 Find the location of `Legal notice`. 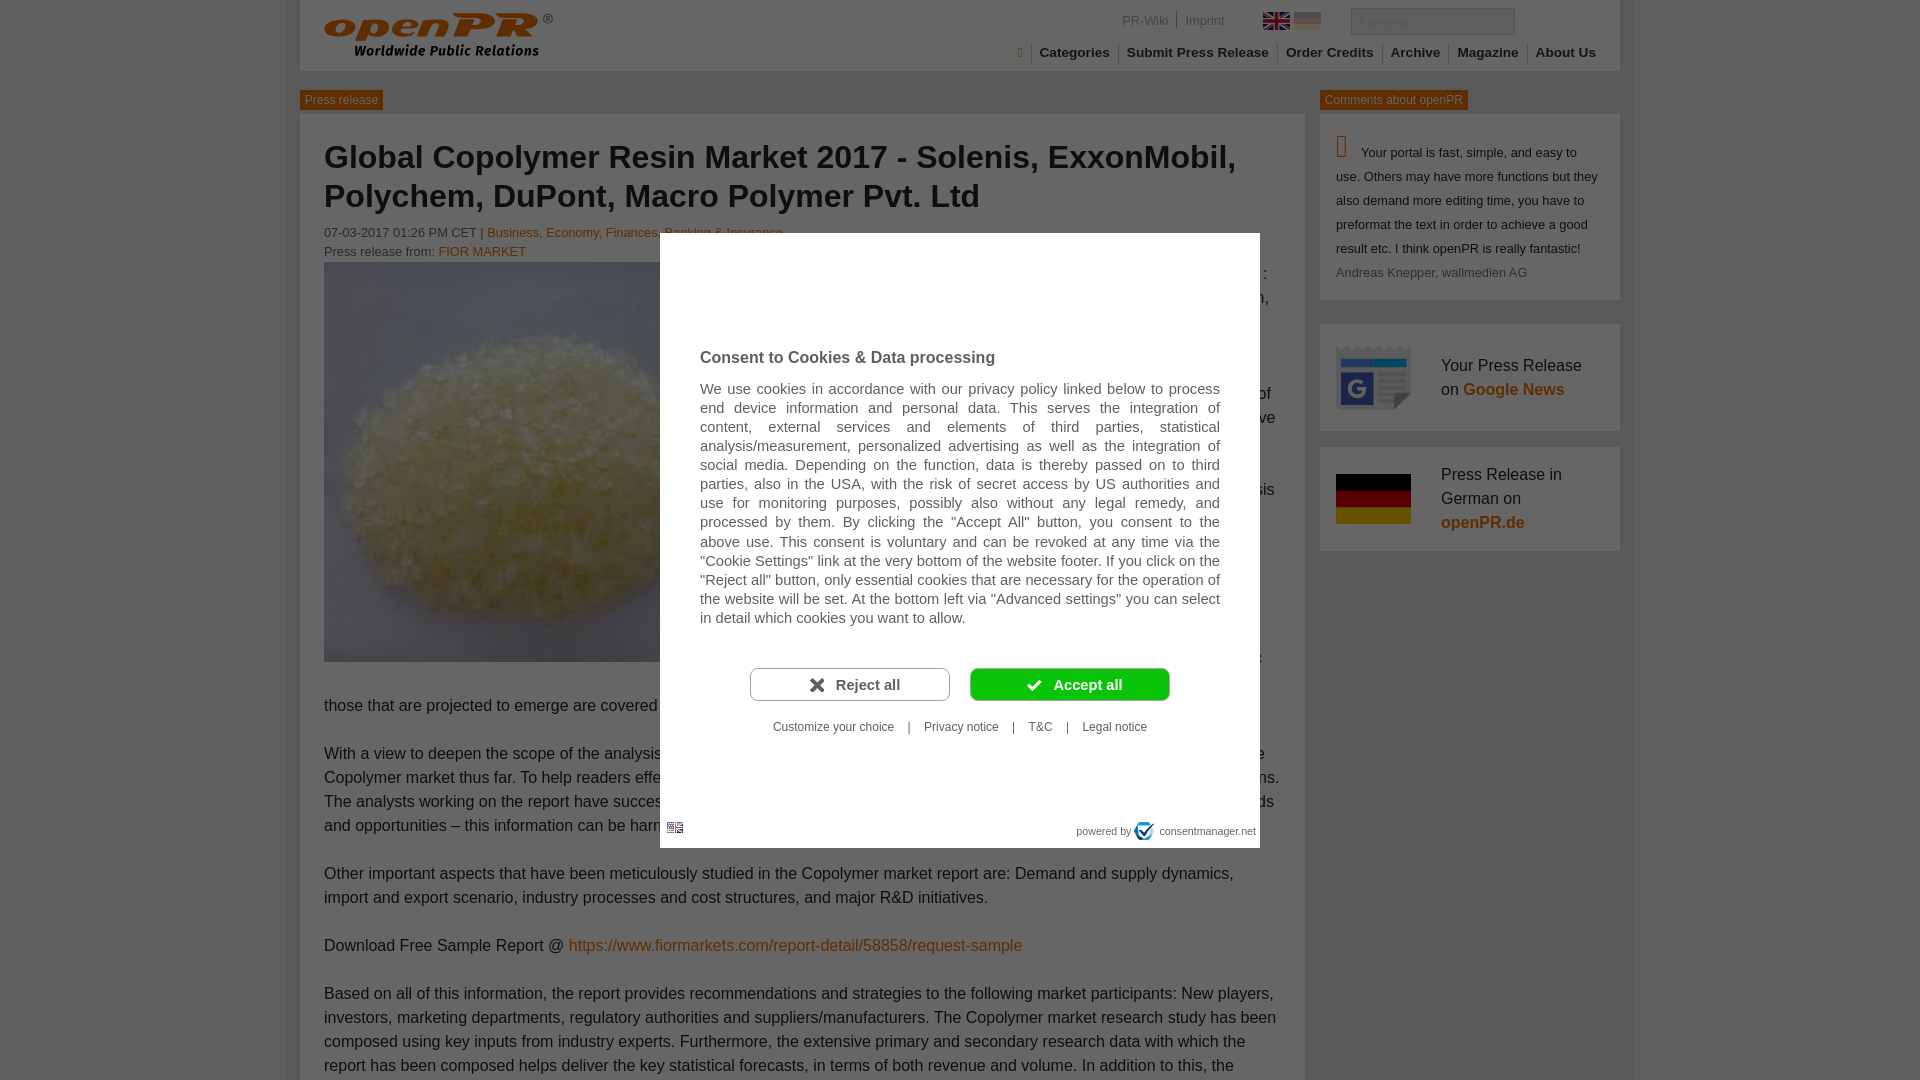

Legal notice is located at coordinates (1114, 726).